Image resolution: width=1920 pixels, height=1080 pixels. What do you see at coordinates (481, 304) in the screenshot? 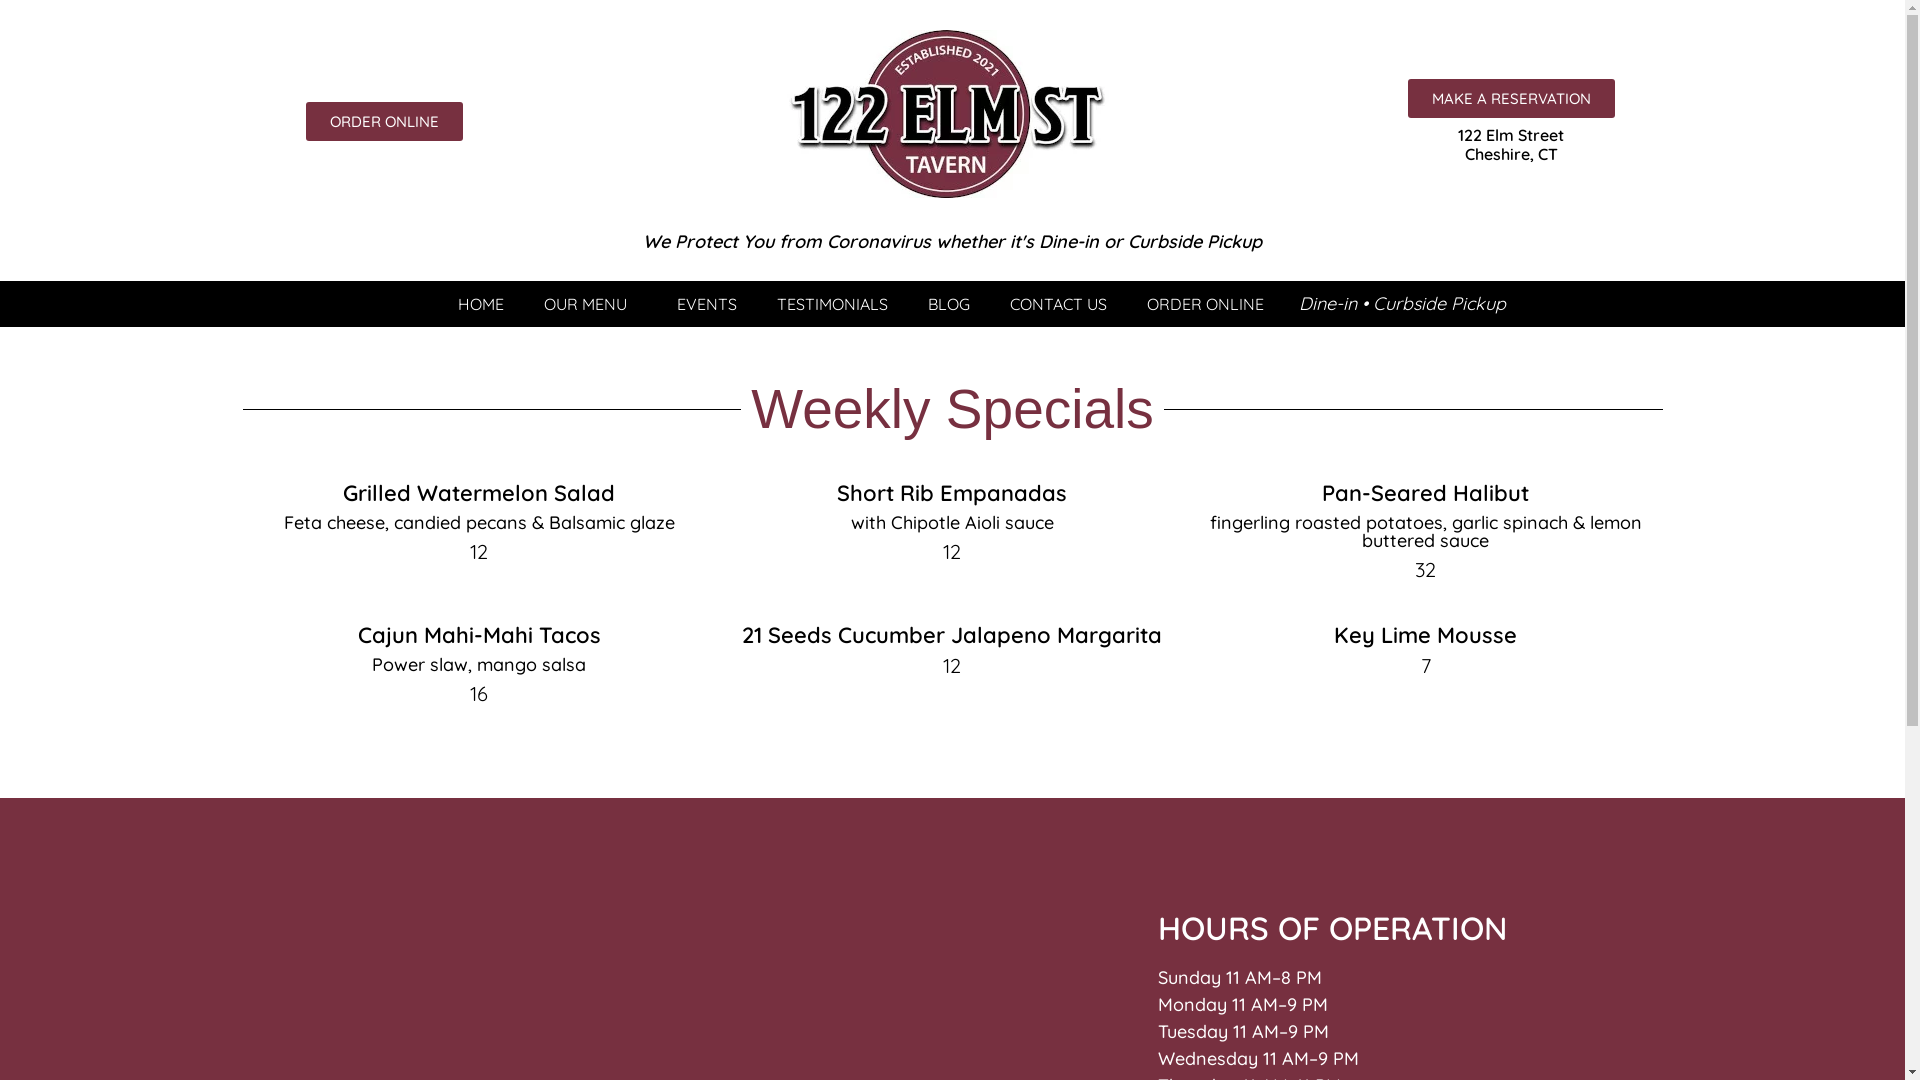
I see `HOME` at bounding box center [481, 304].